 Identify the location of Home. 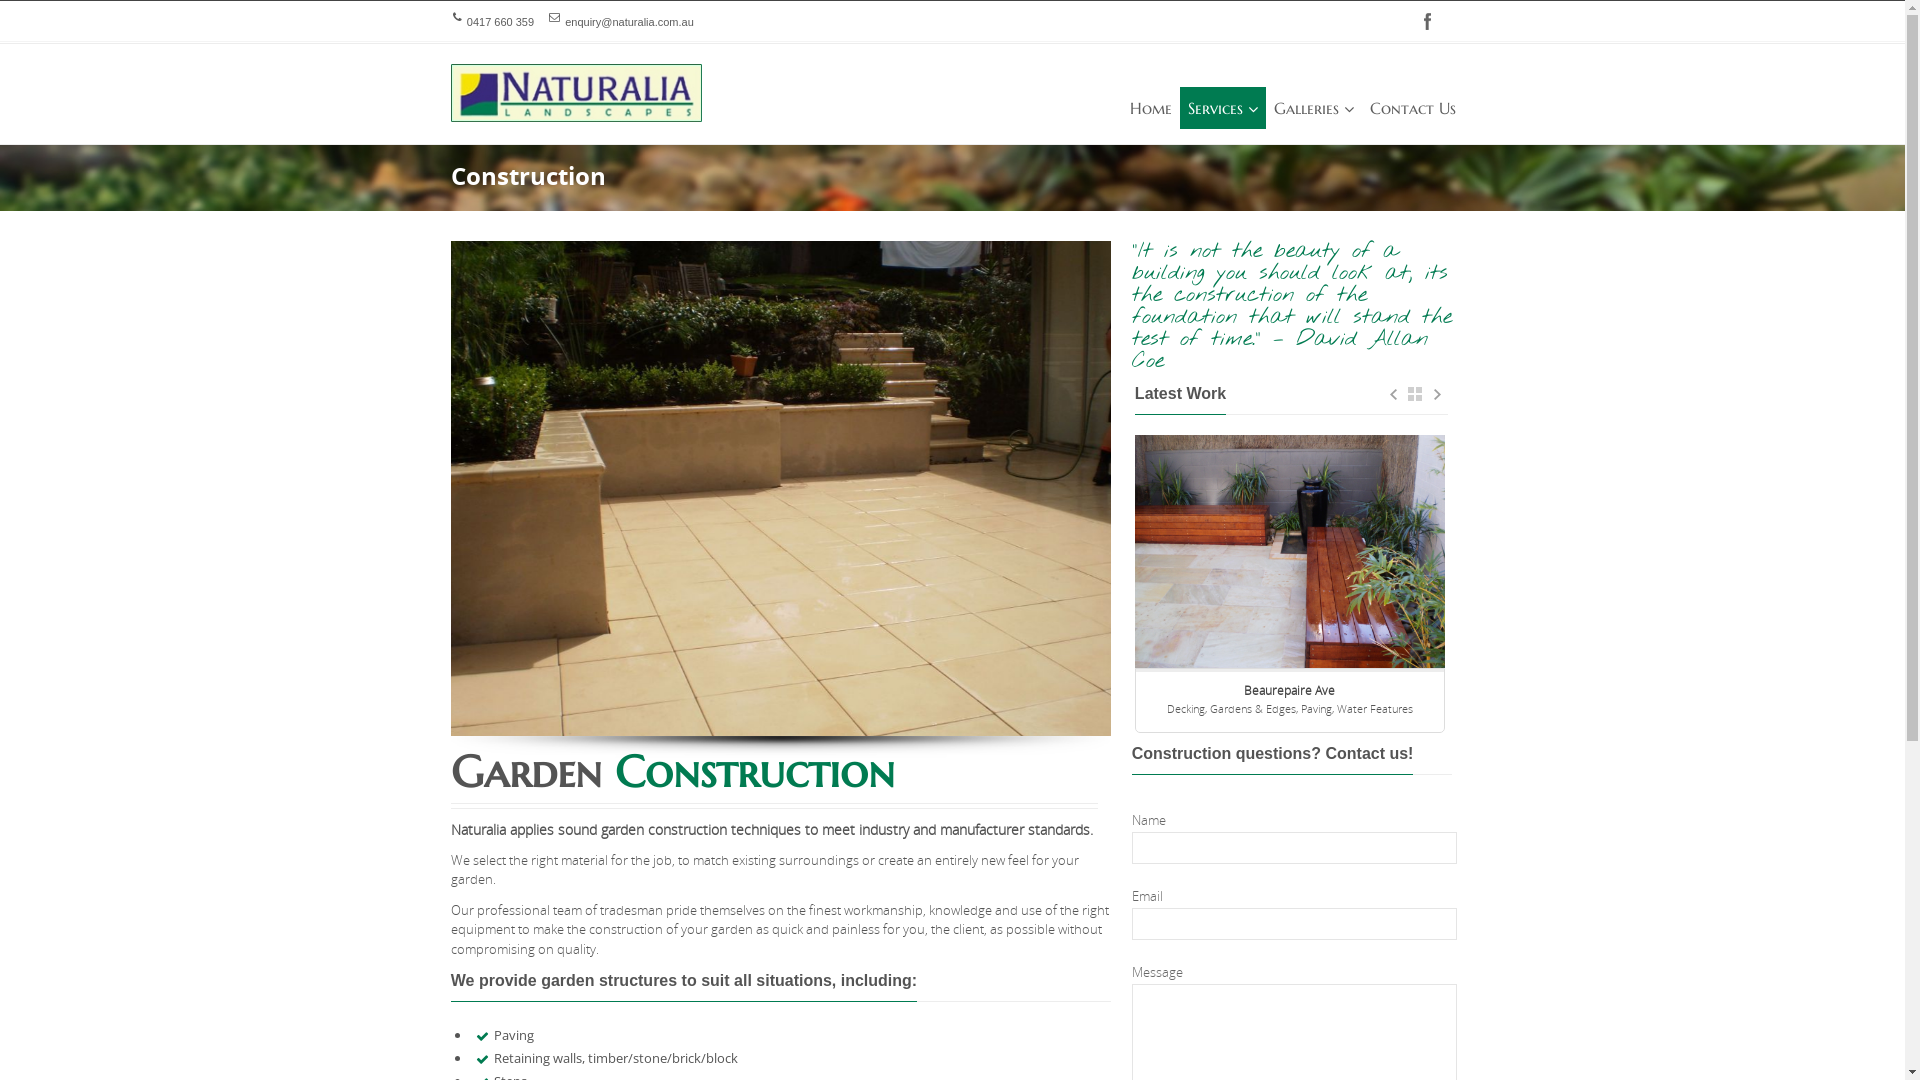
(1151, 108).